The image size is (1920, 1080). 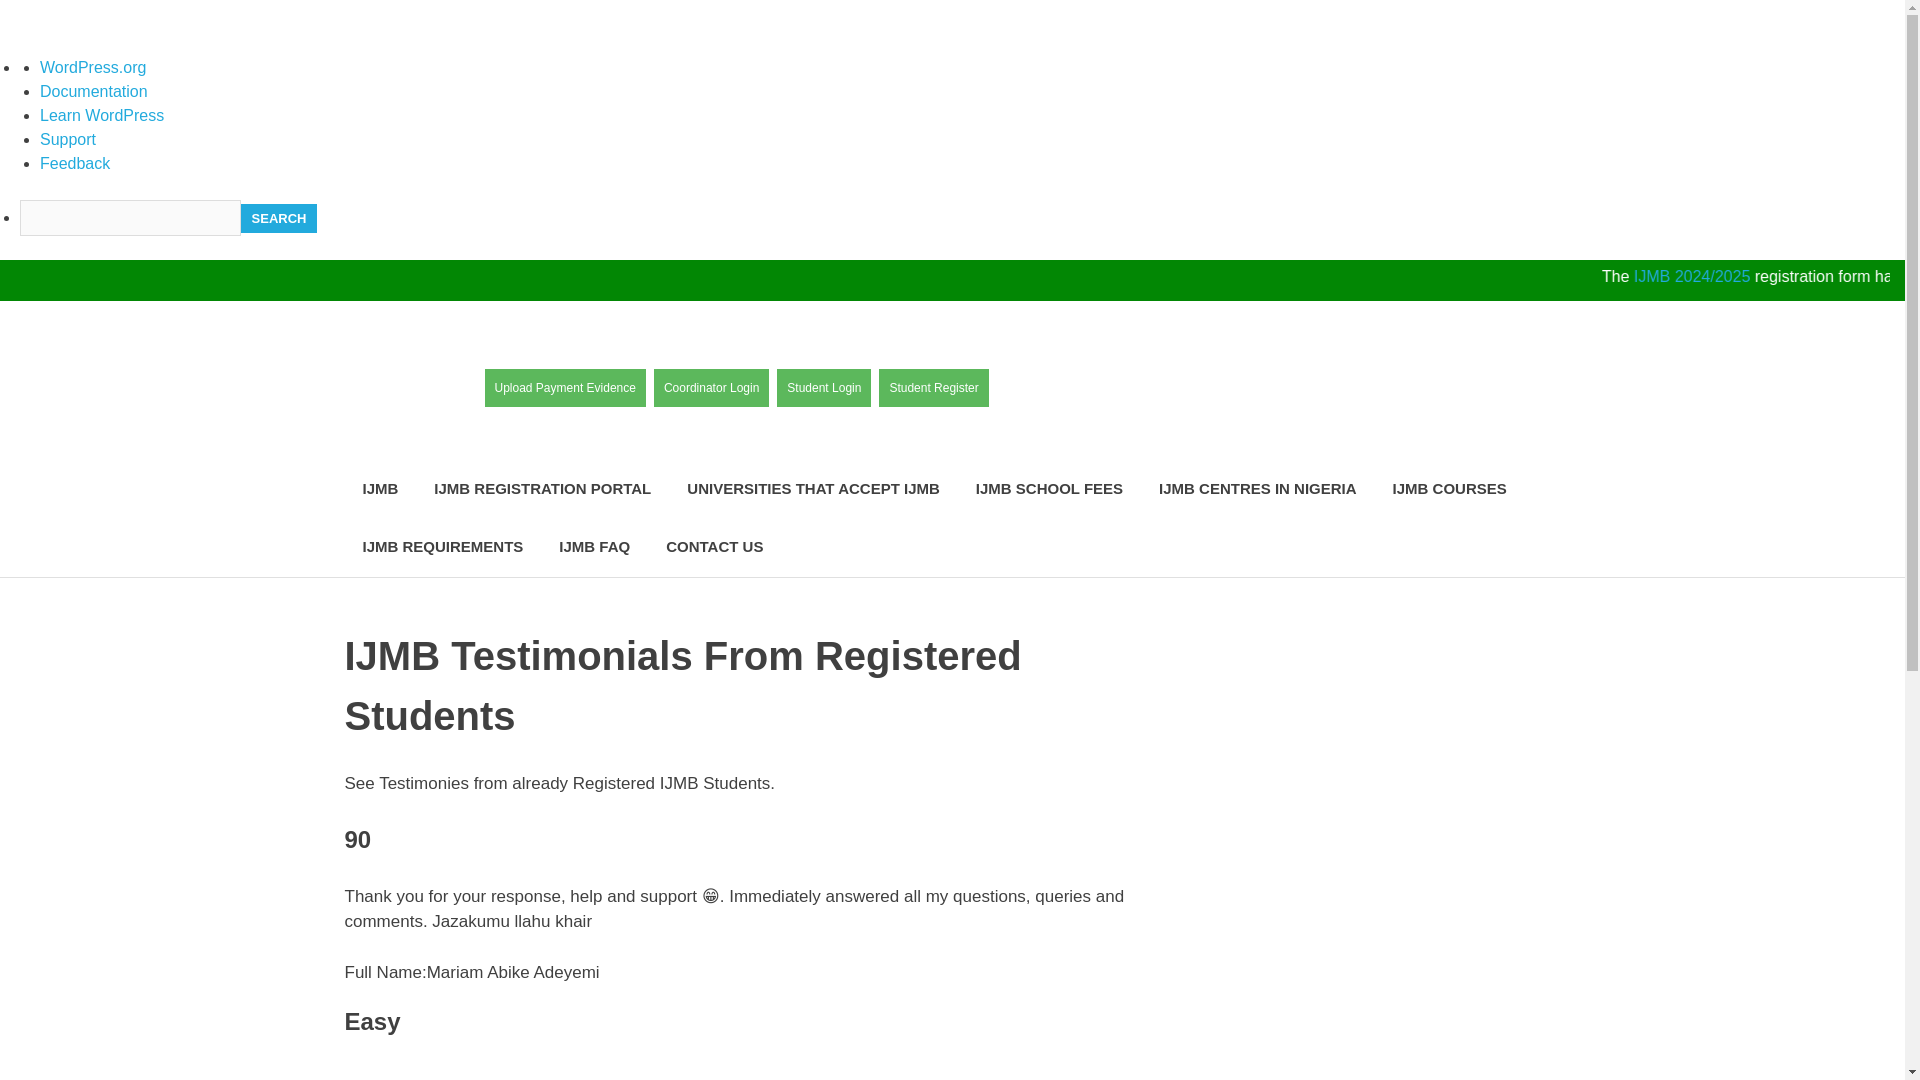 I want to click on IJMB REQUIREMENTS, so click(x=442, y=547).